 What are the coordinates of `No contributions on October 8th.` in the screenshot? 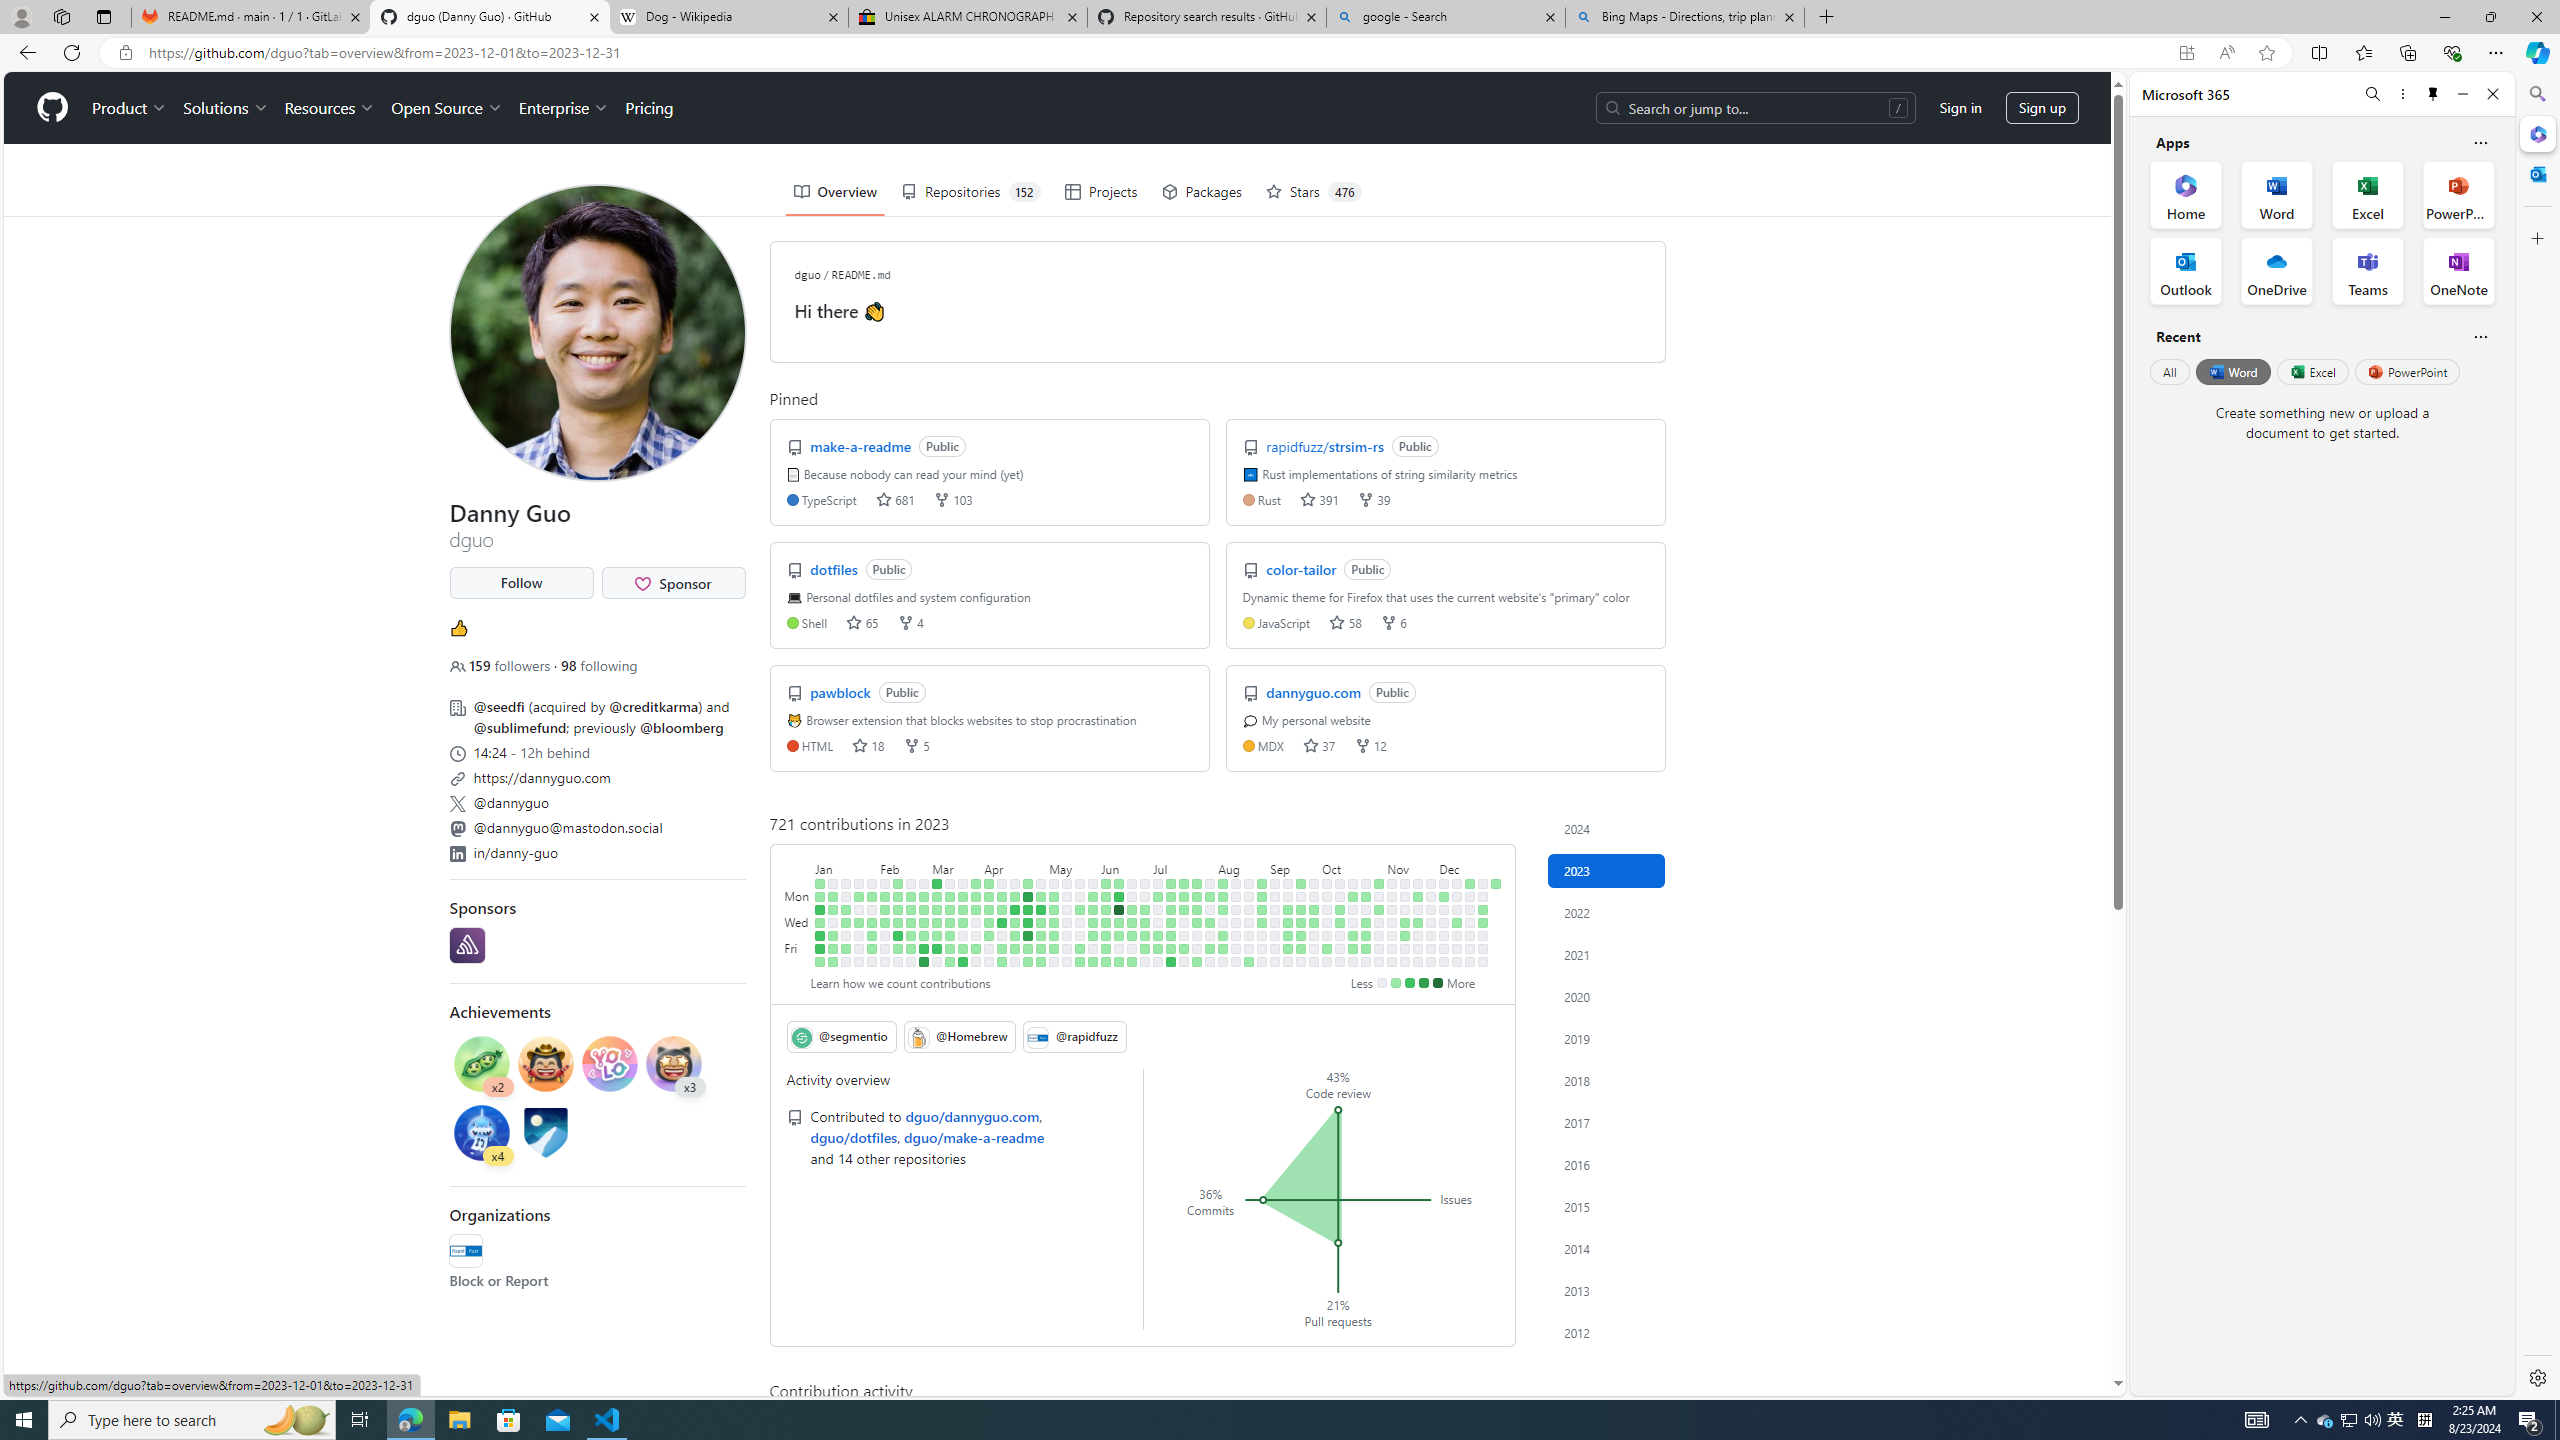 It's located at (1340, 883).